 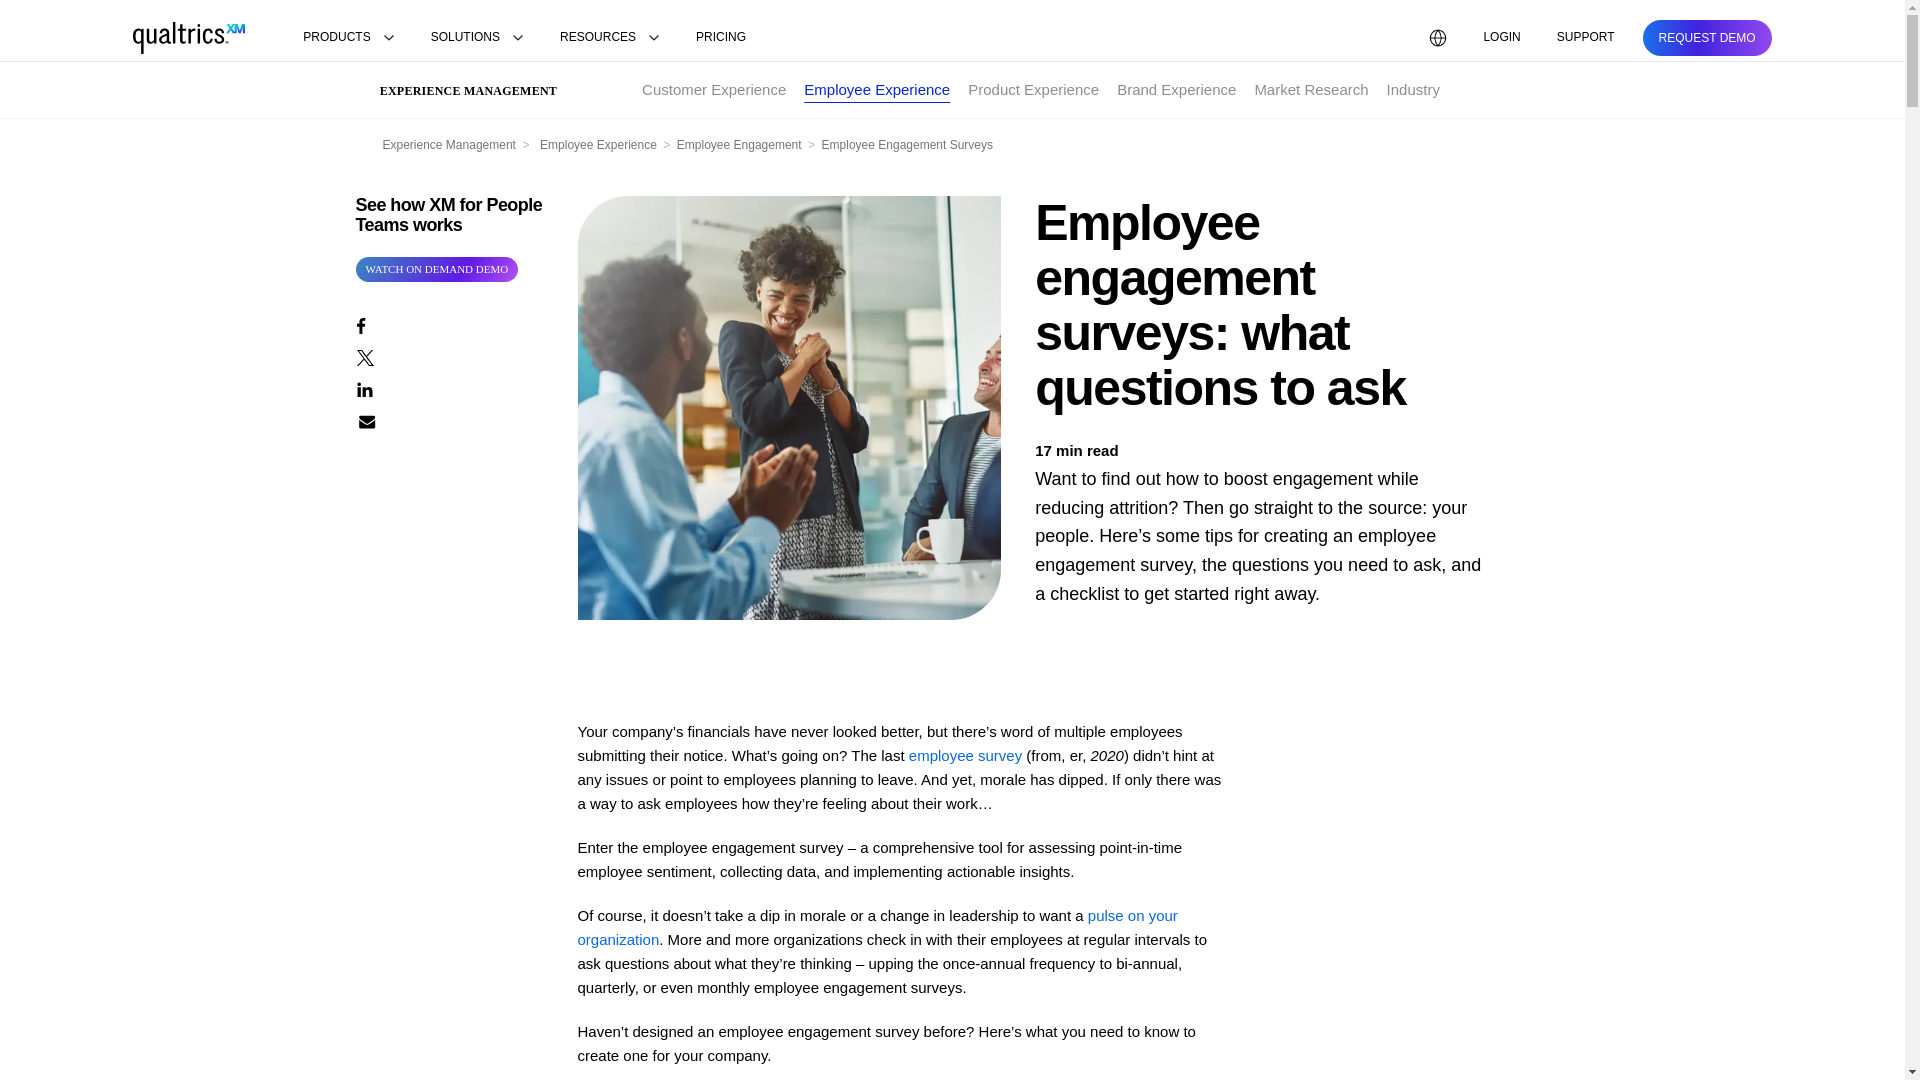 What do you see at coordinates (720, 38) in the screenshot?
I see `PRICING` at bounding box center [720, 38].